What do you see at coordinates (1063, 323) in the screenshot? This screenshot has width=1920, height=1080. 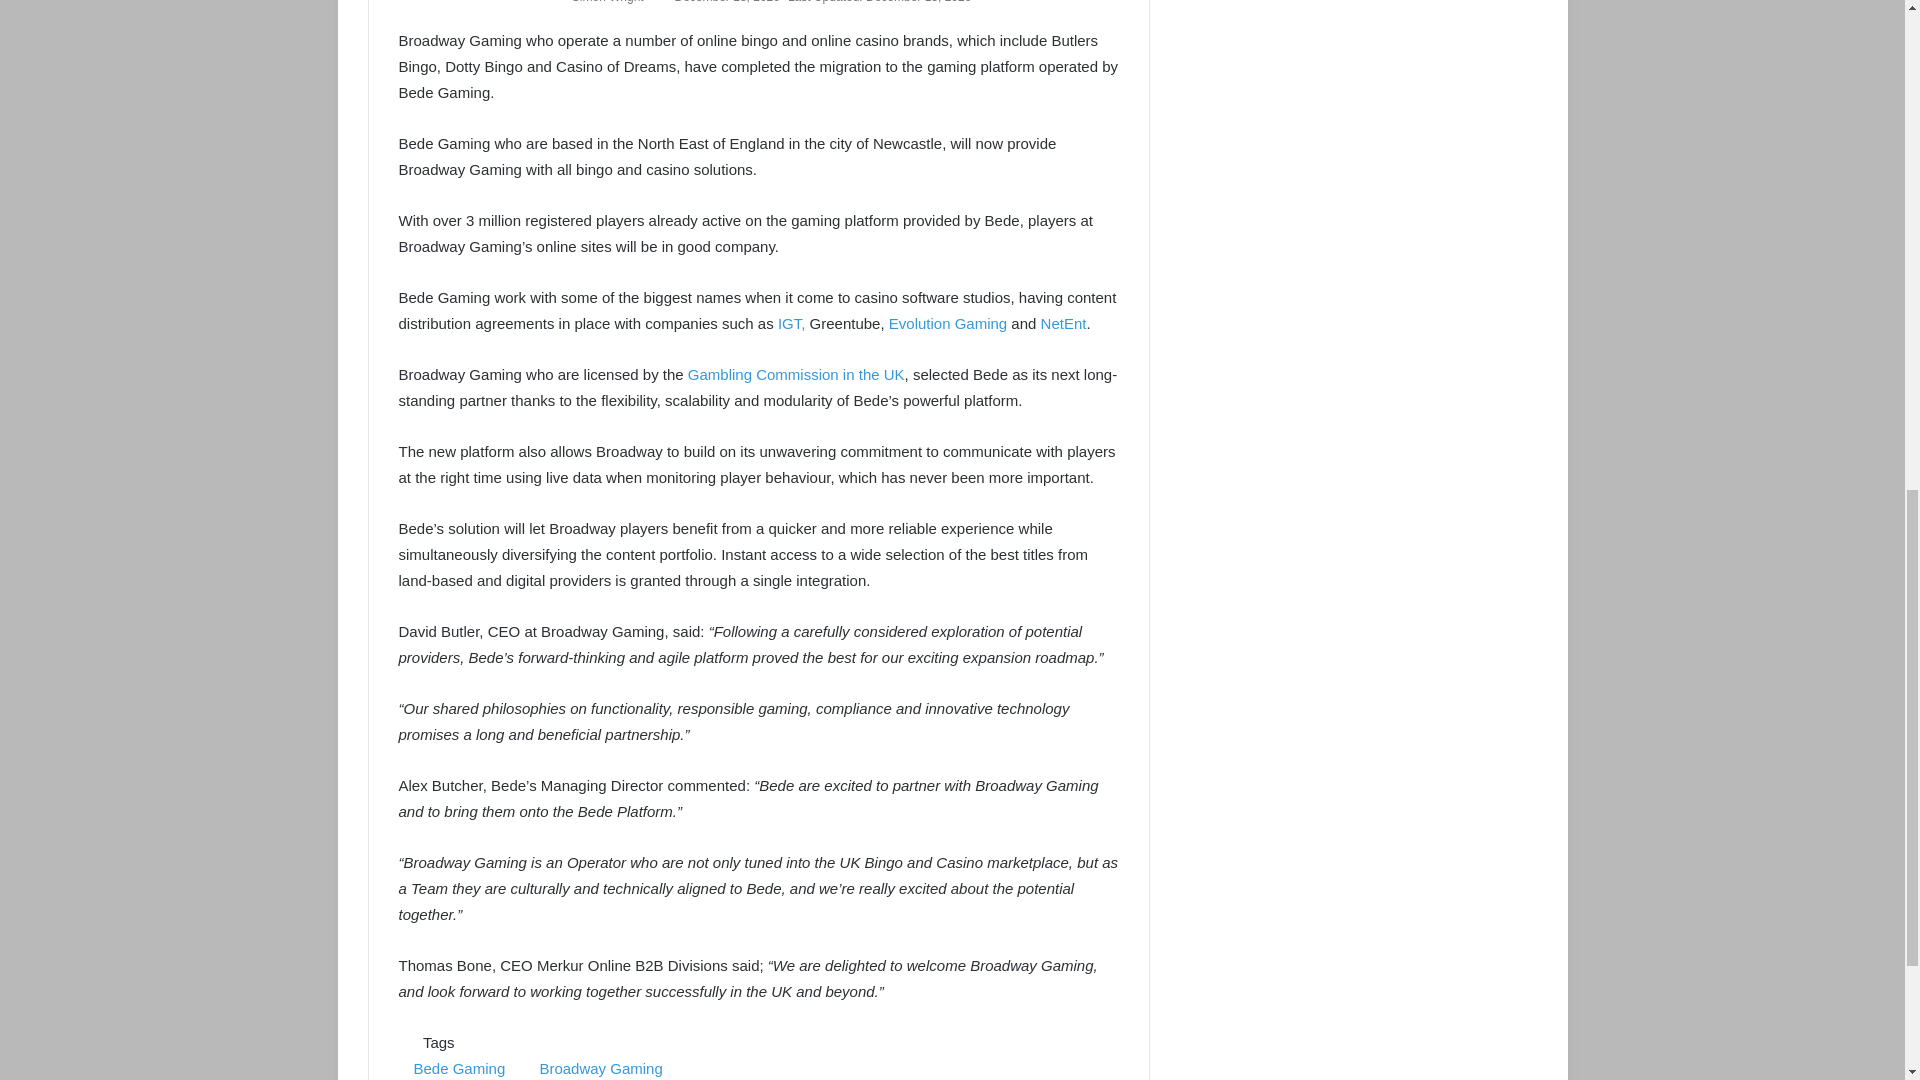 I see `NetEnt` at bounding box center [1063, 323].